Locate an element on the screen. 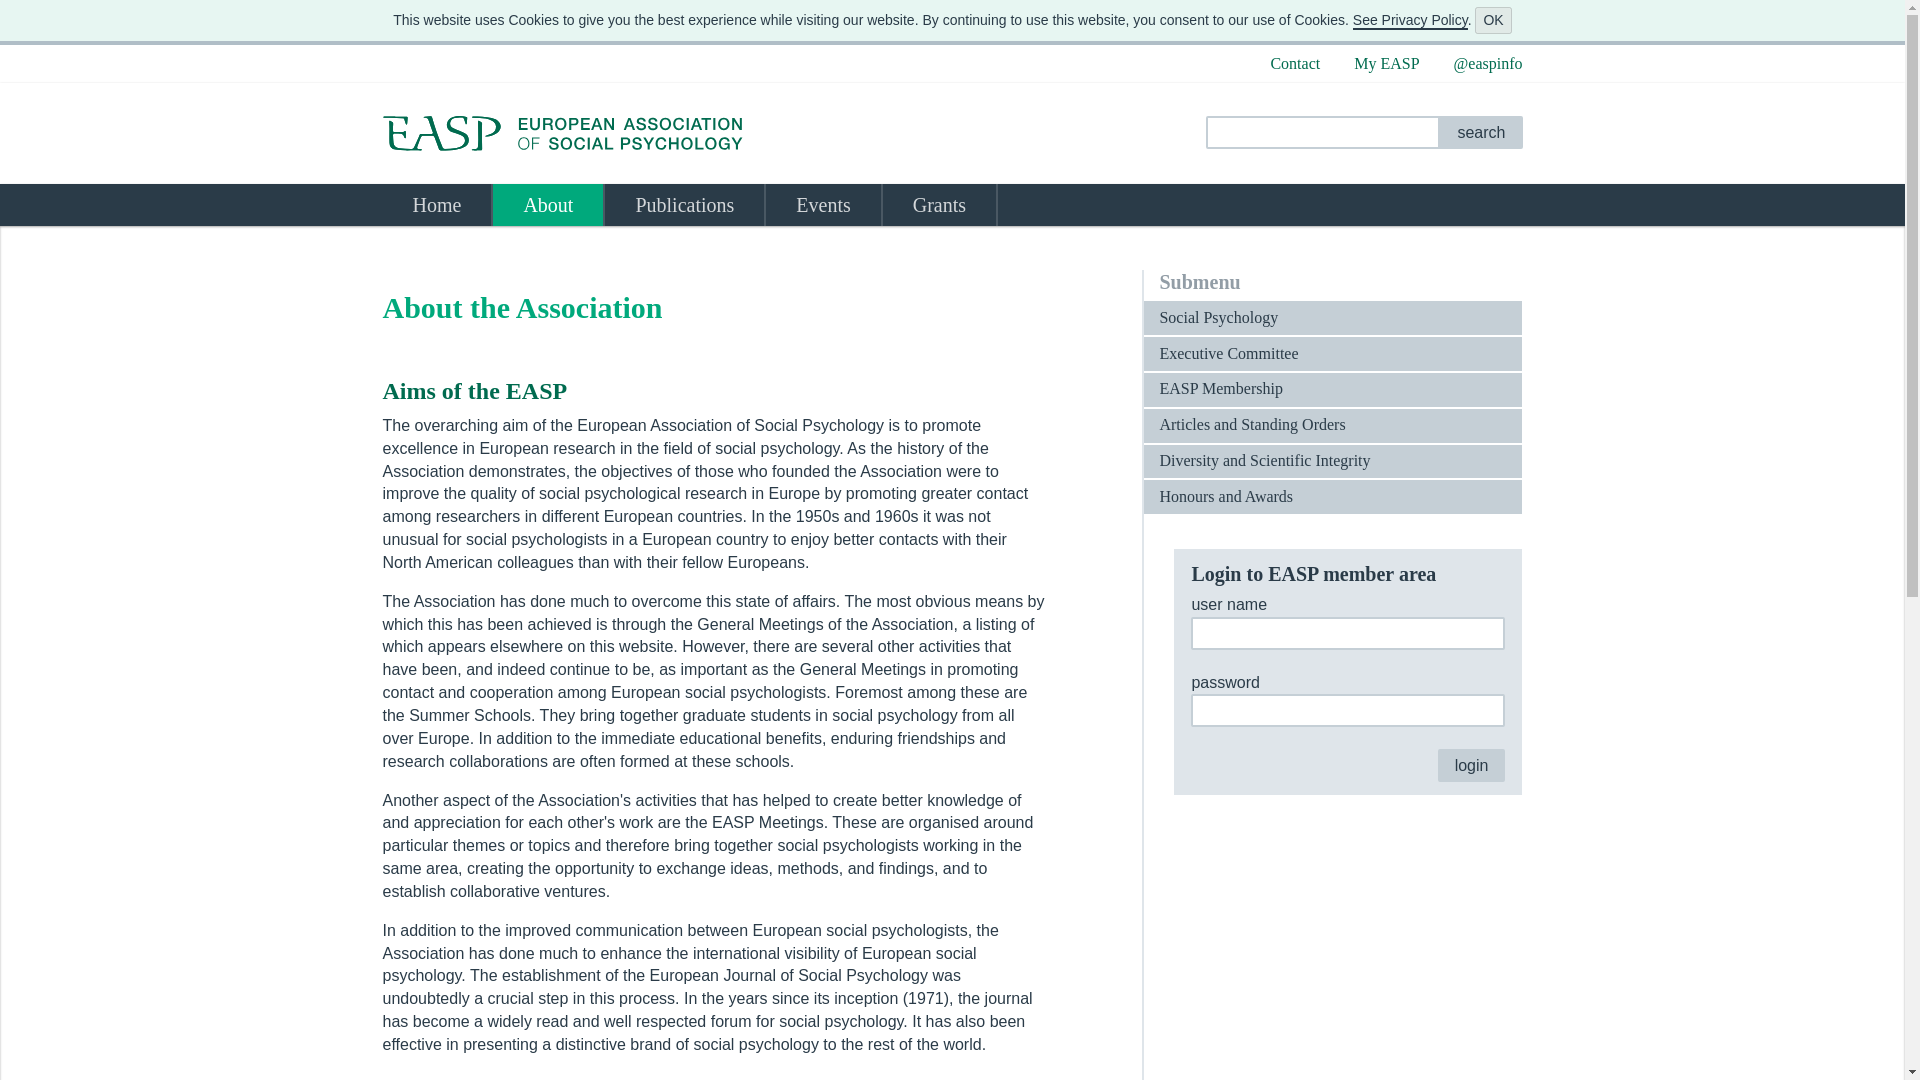  Events is located at coordinates (822, 204).